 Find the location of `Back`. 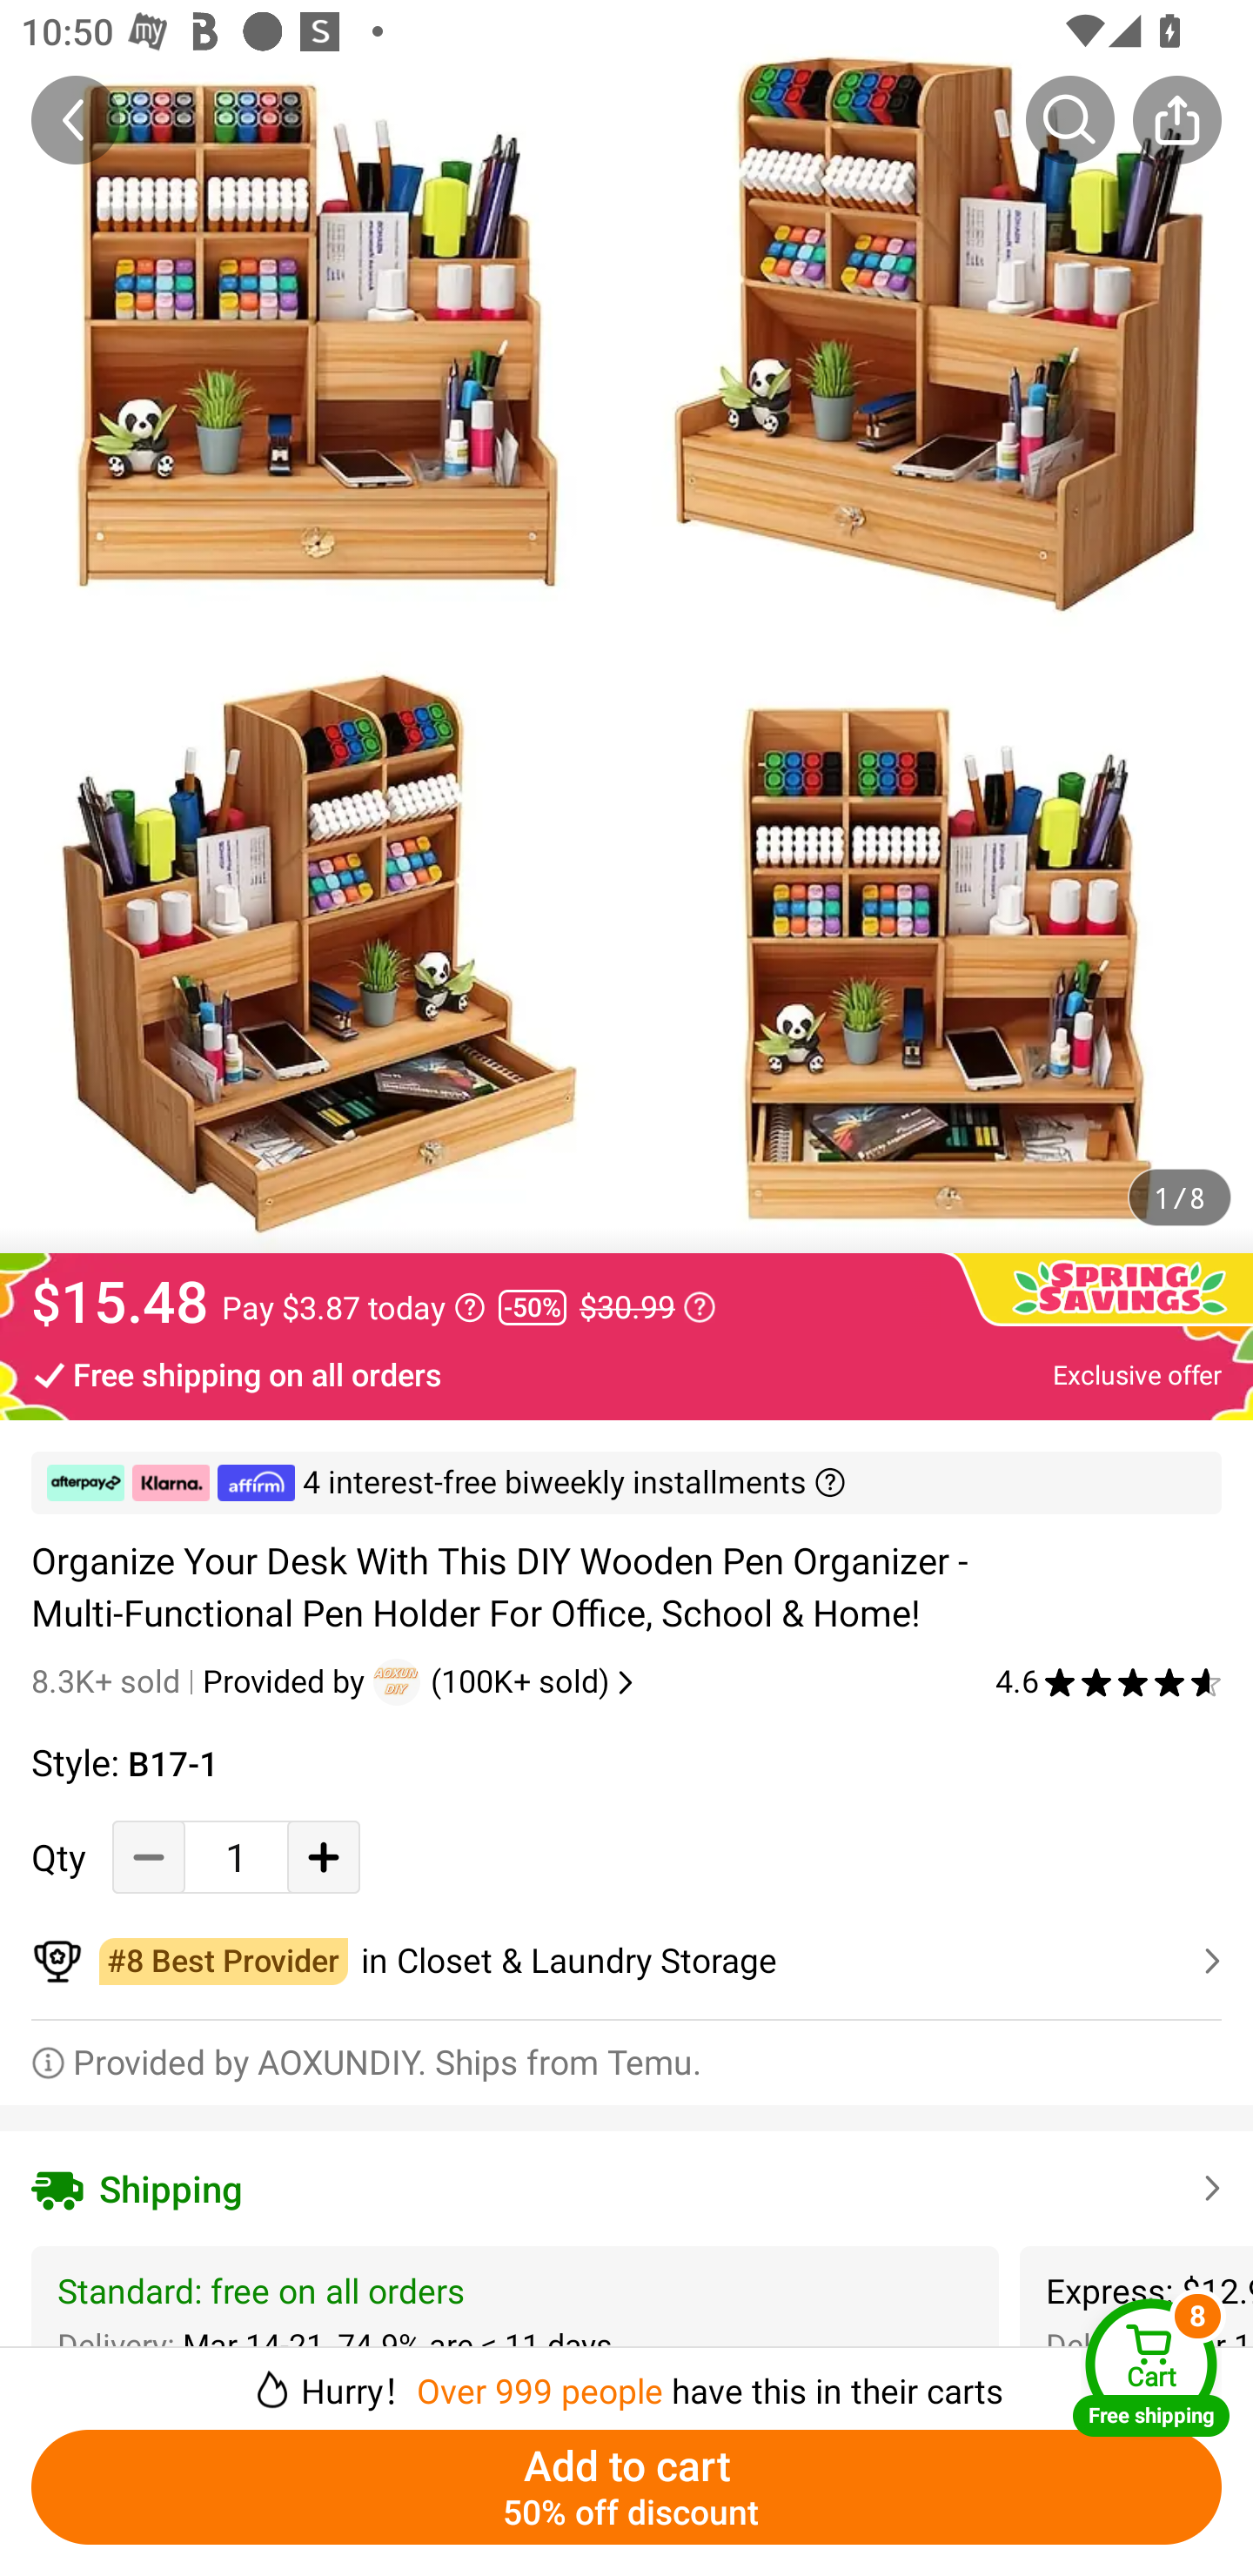

Back is located at coordinates (76, 119).